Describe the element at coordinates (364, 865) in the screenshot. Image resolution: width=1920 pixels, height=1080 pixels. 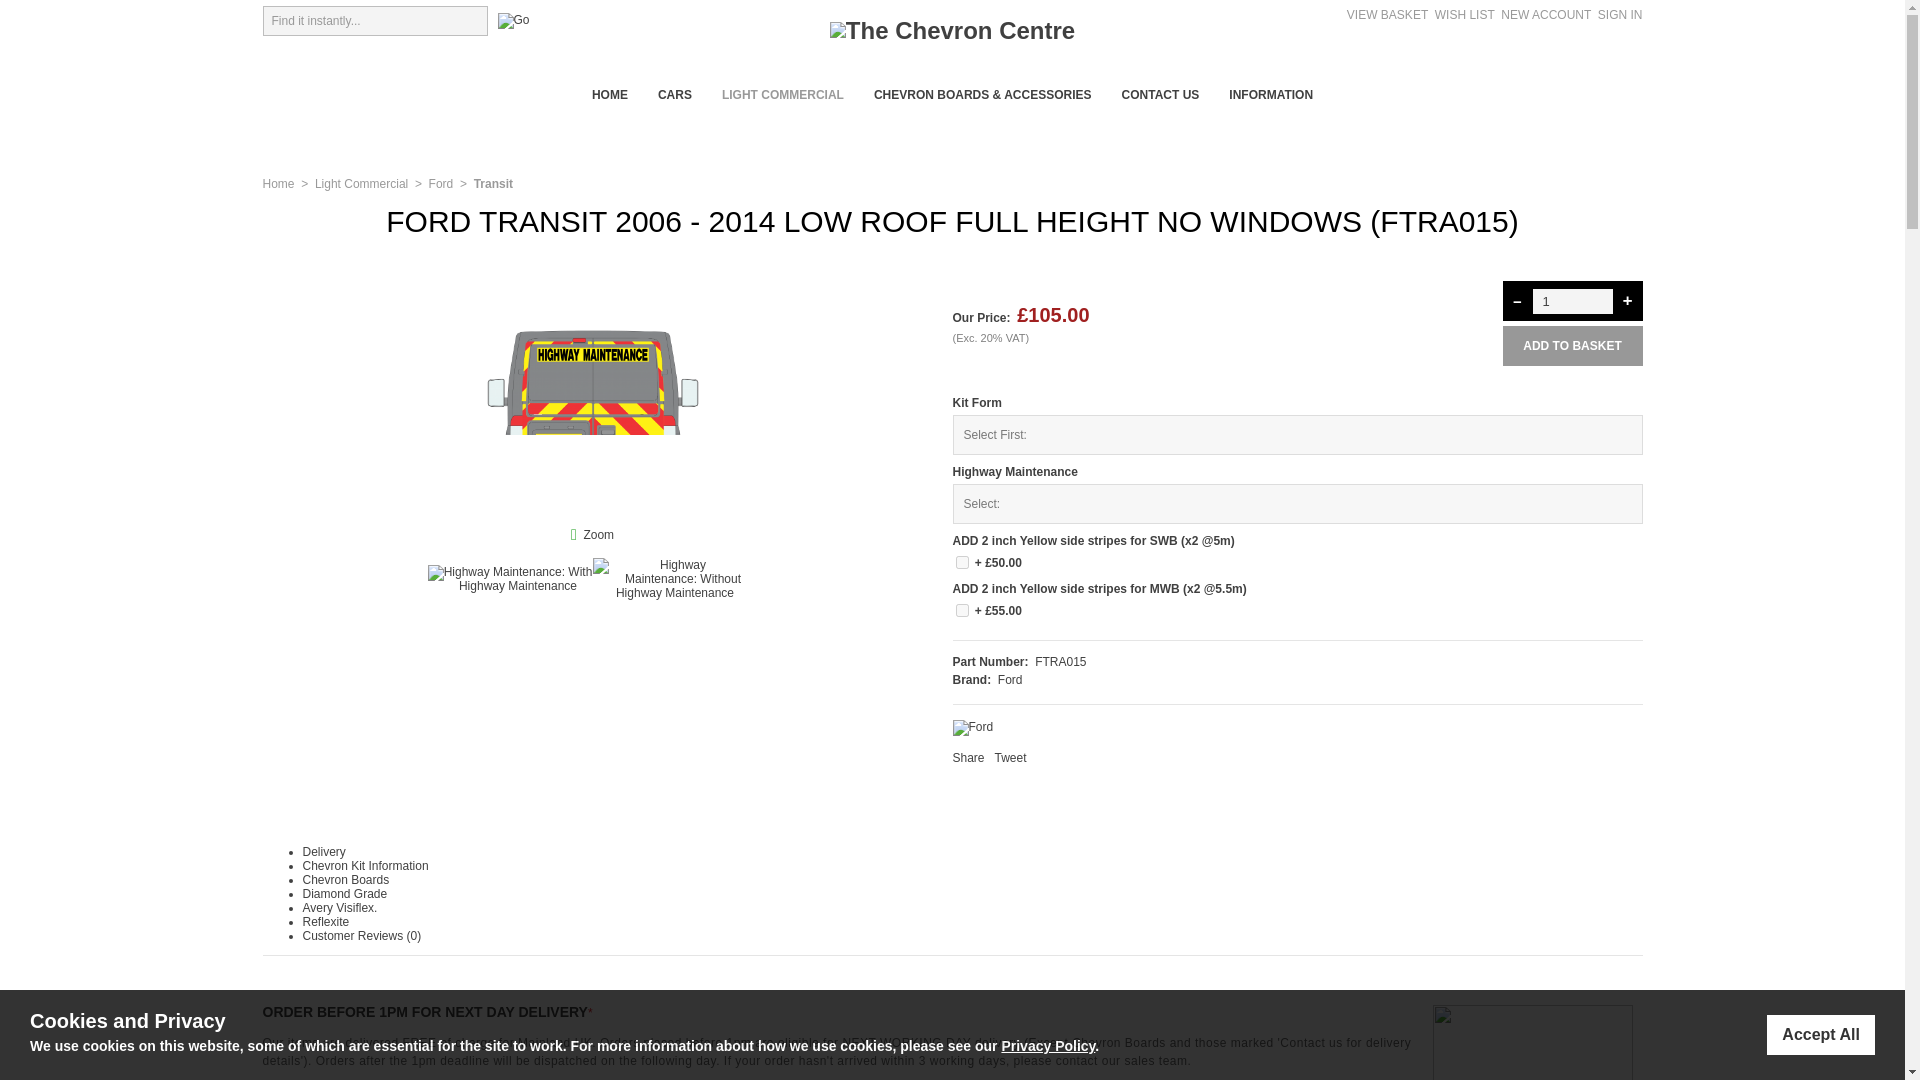
I see `Chevron Kit Information` at that location.